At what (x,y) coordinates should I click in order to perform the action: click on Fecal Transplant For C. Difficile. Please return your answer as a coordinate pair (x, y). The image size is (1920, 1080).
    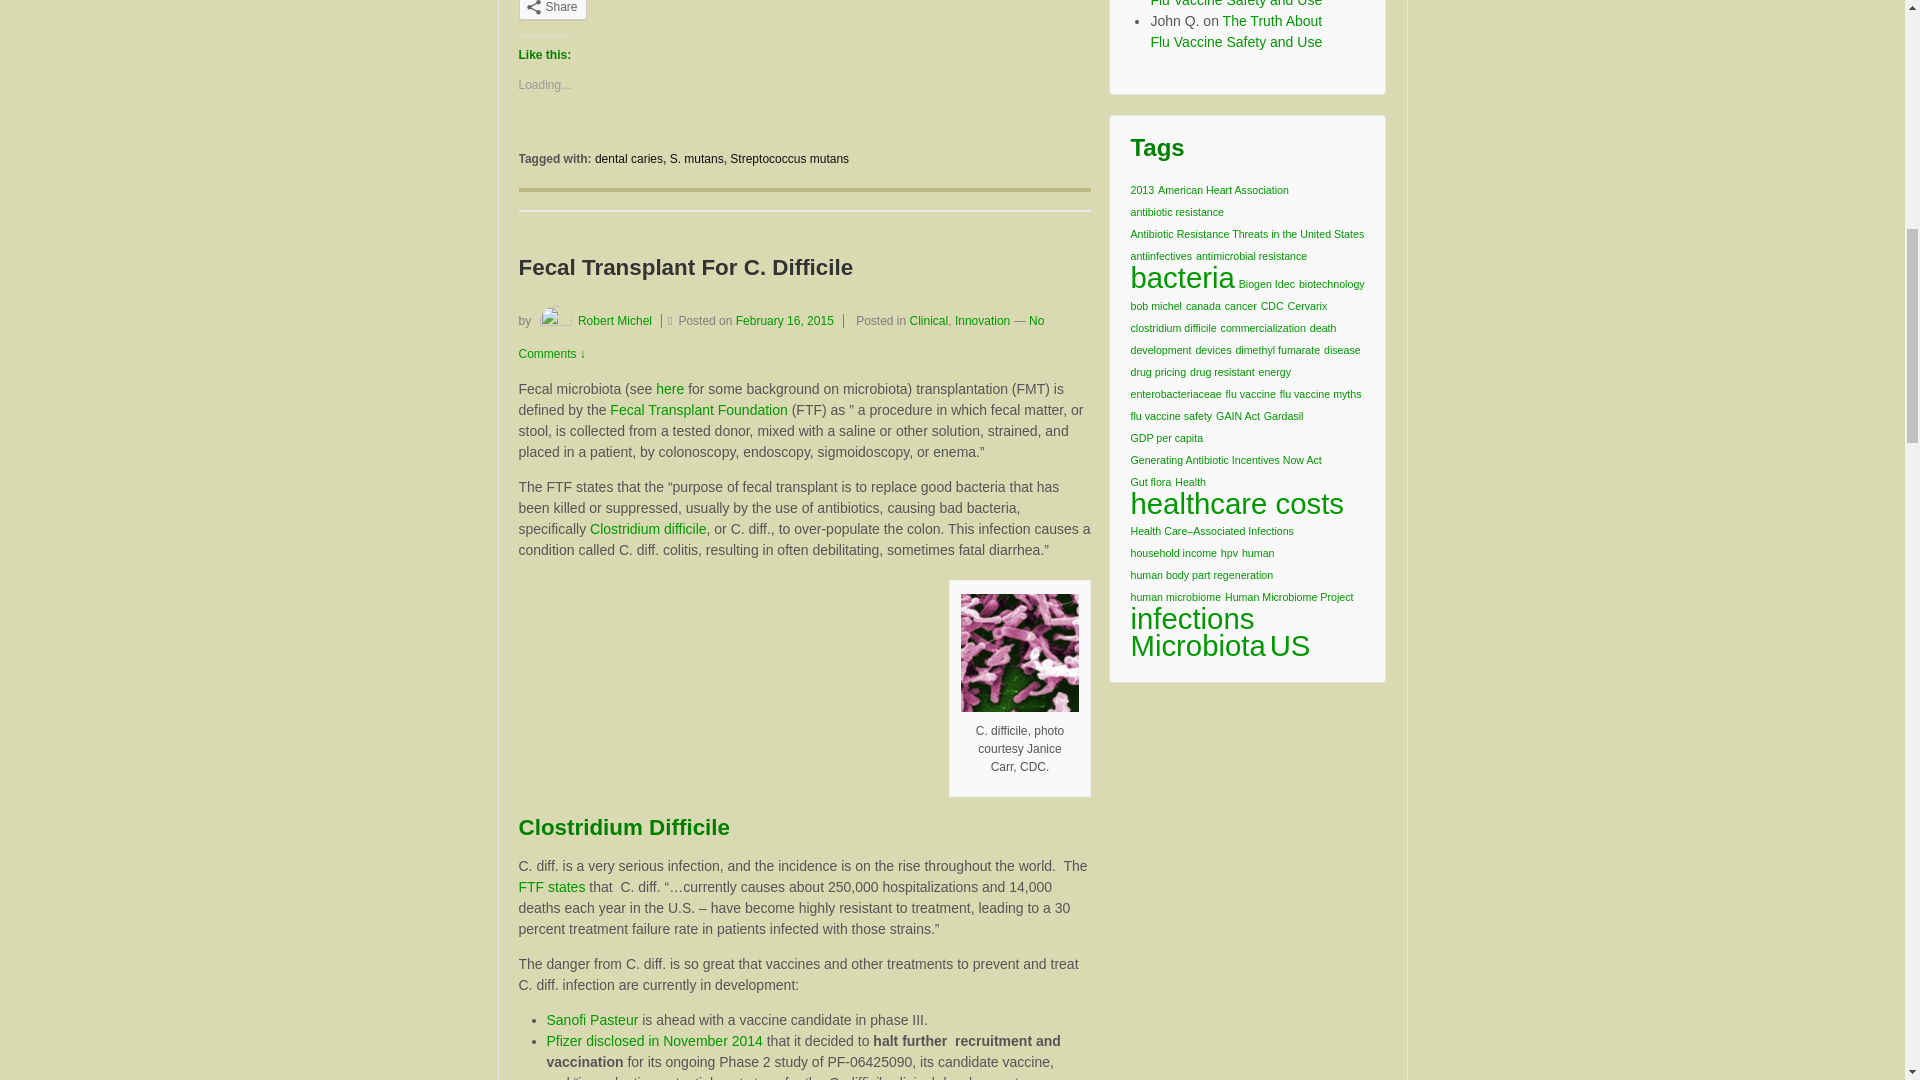
    Looking at the image, I should click on (685, 266).